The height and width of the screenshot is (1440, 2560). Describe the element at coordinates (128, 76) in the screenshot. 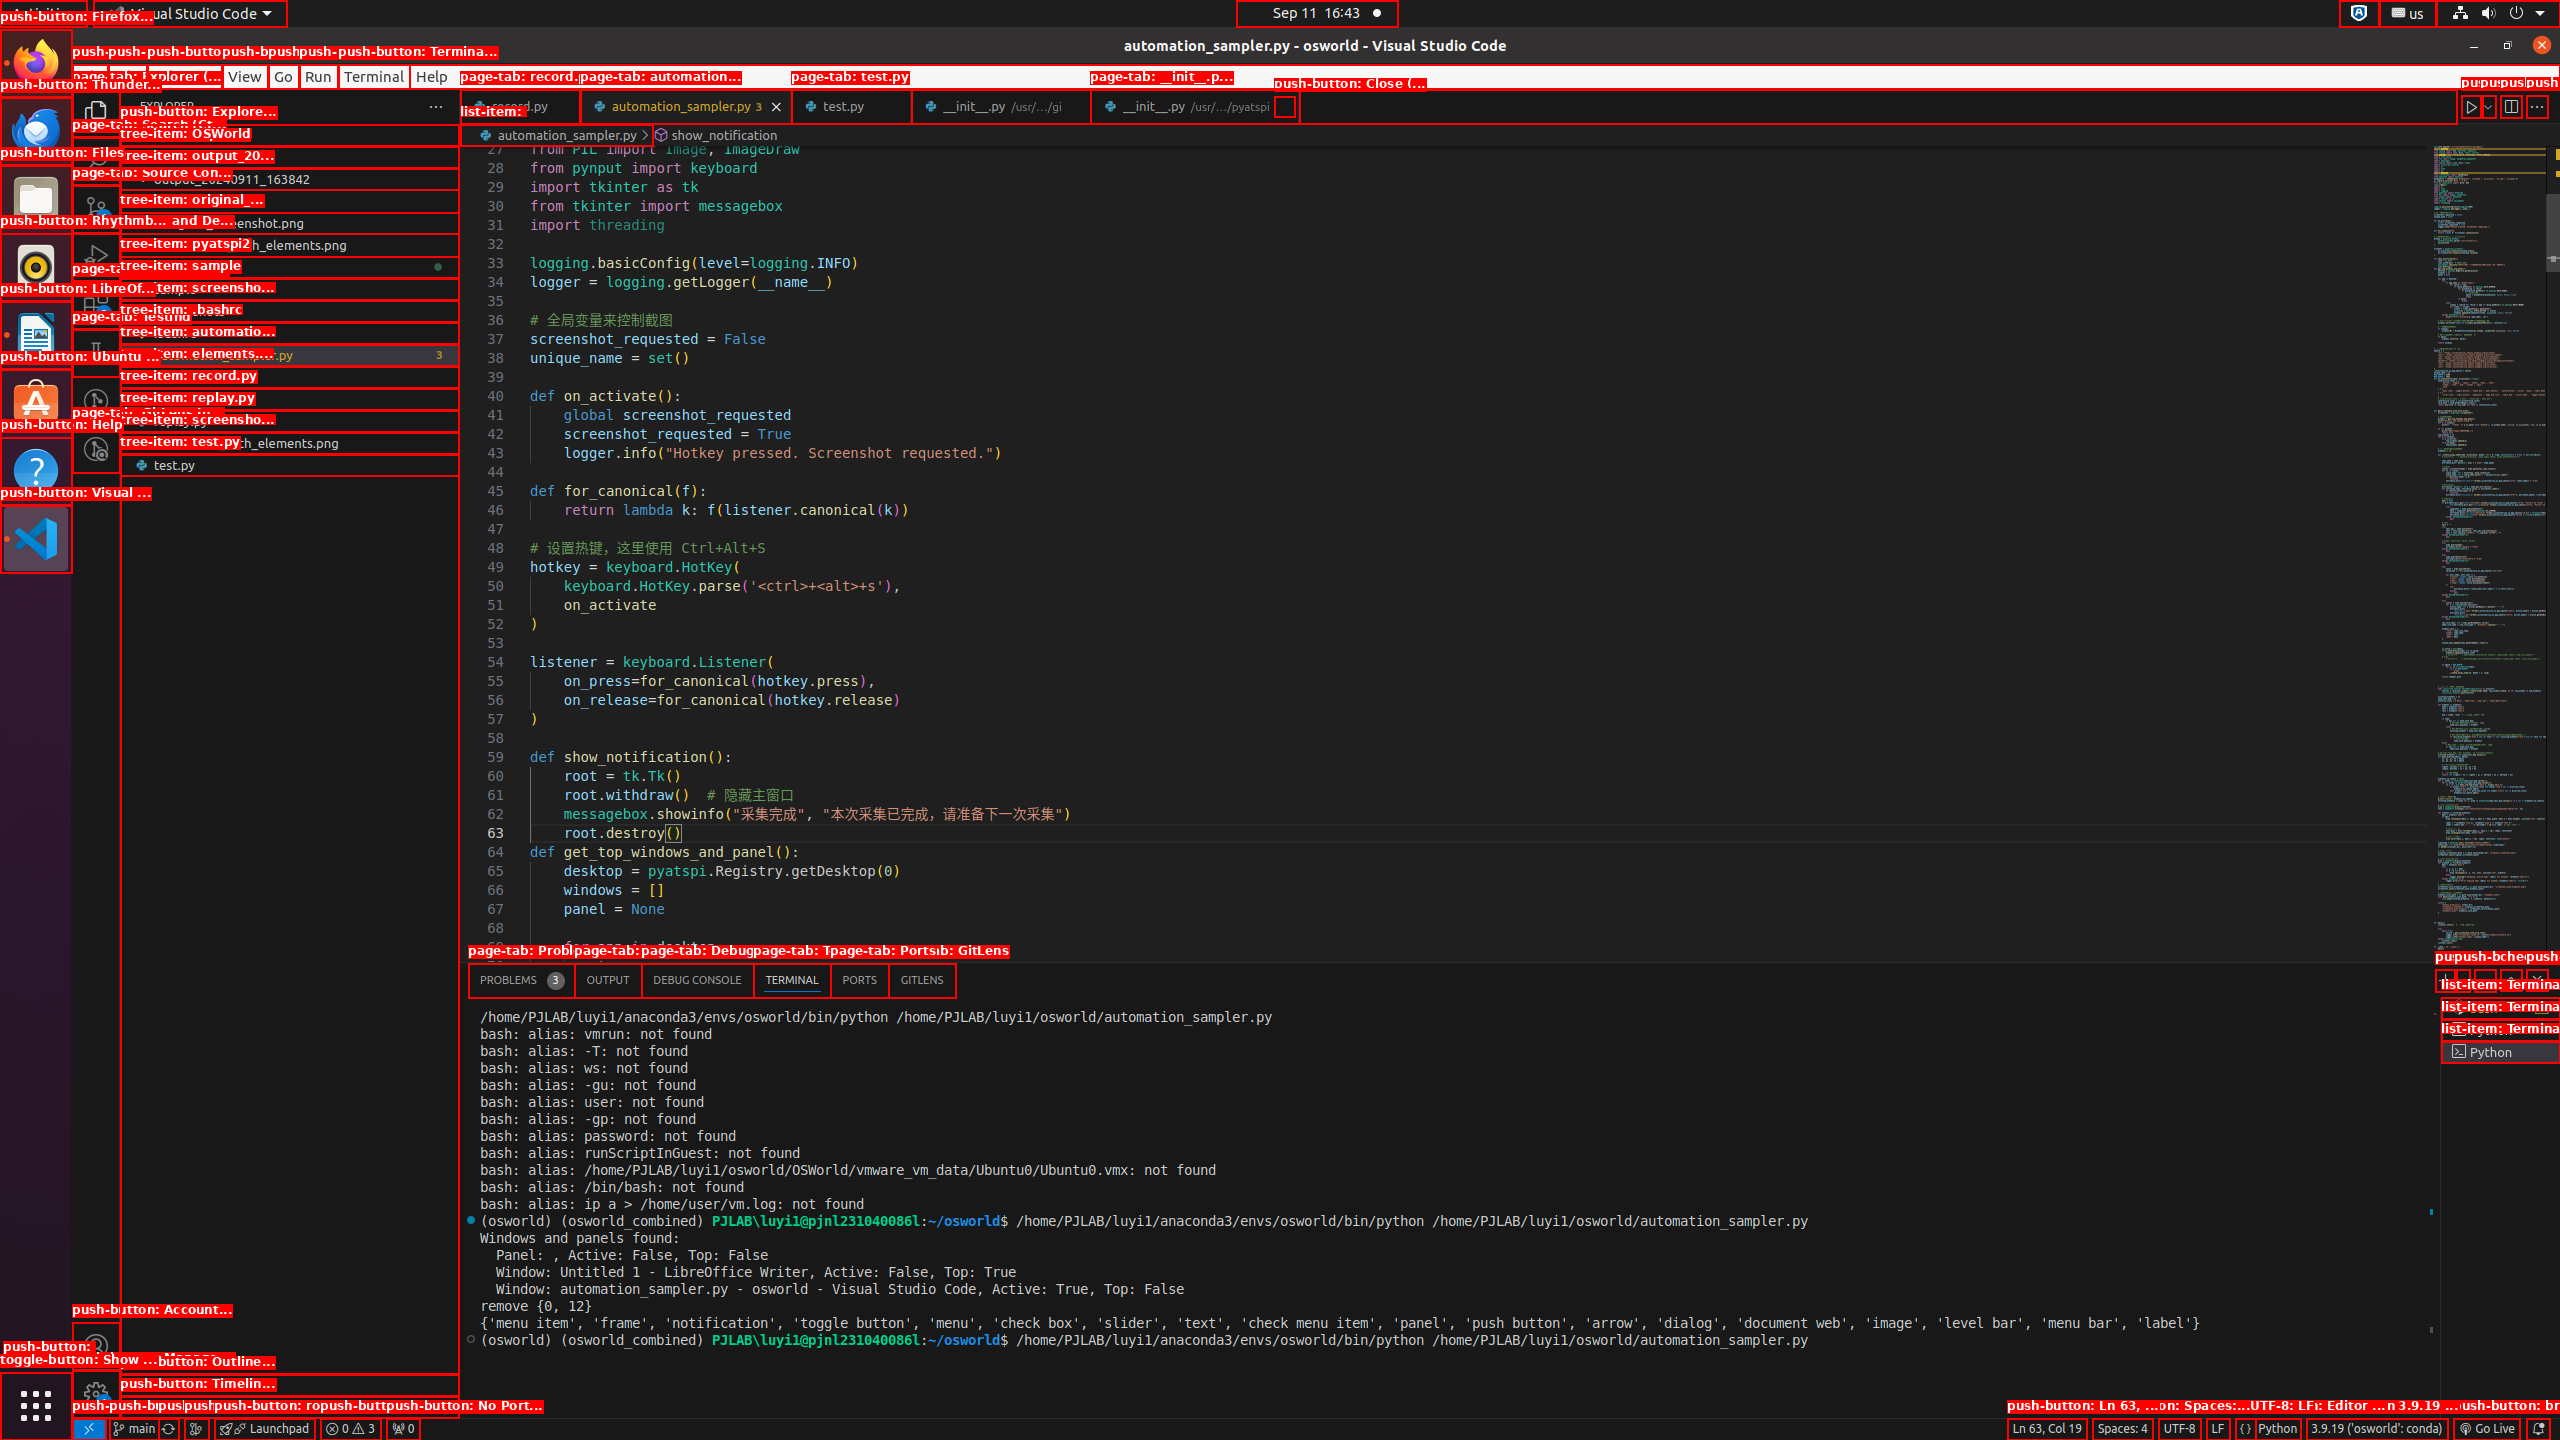

I see `Edit` at that location.